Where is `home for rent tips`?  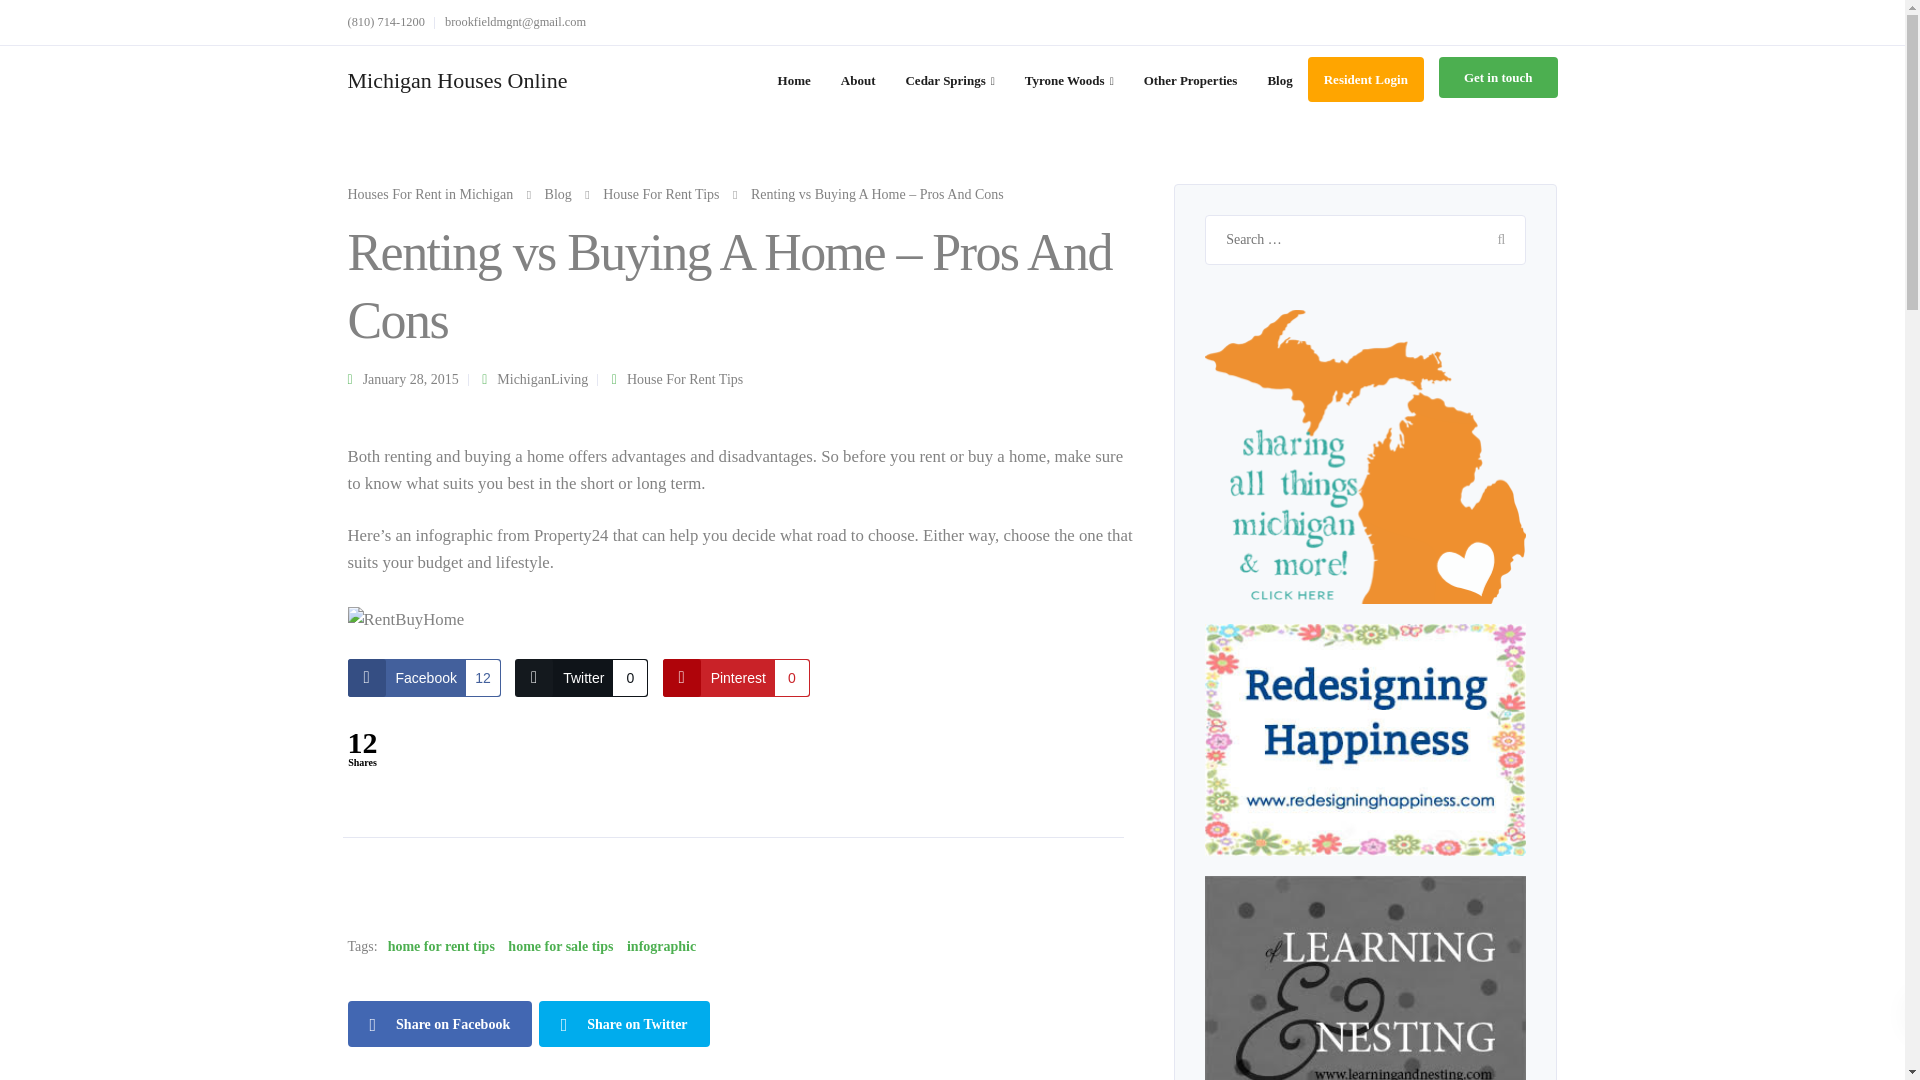
home for rent tips is located at coordinates (441, 947).